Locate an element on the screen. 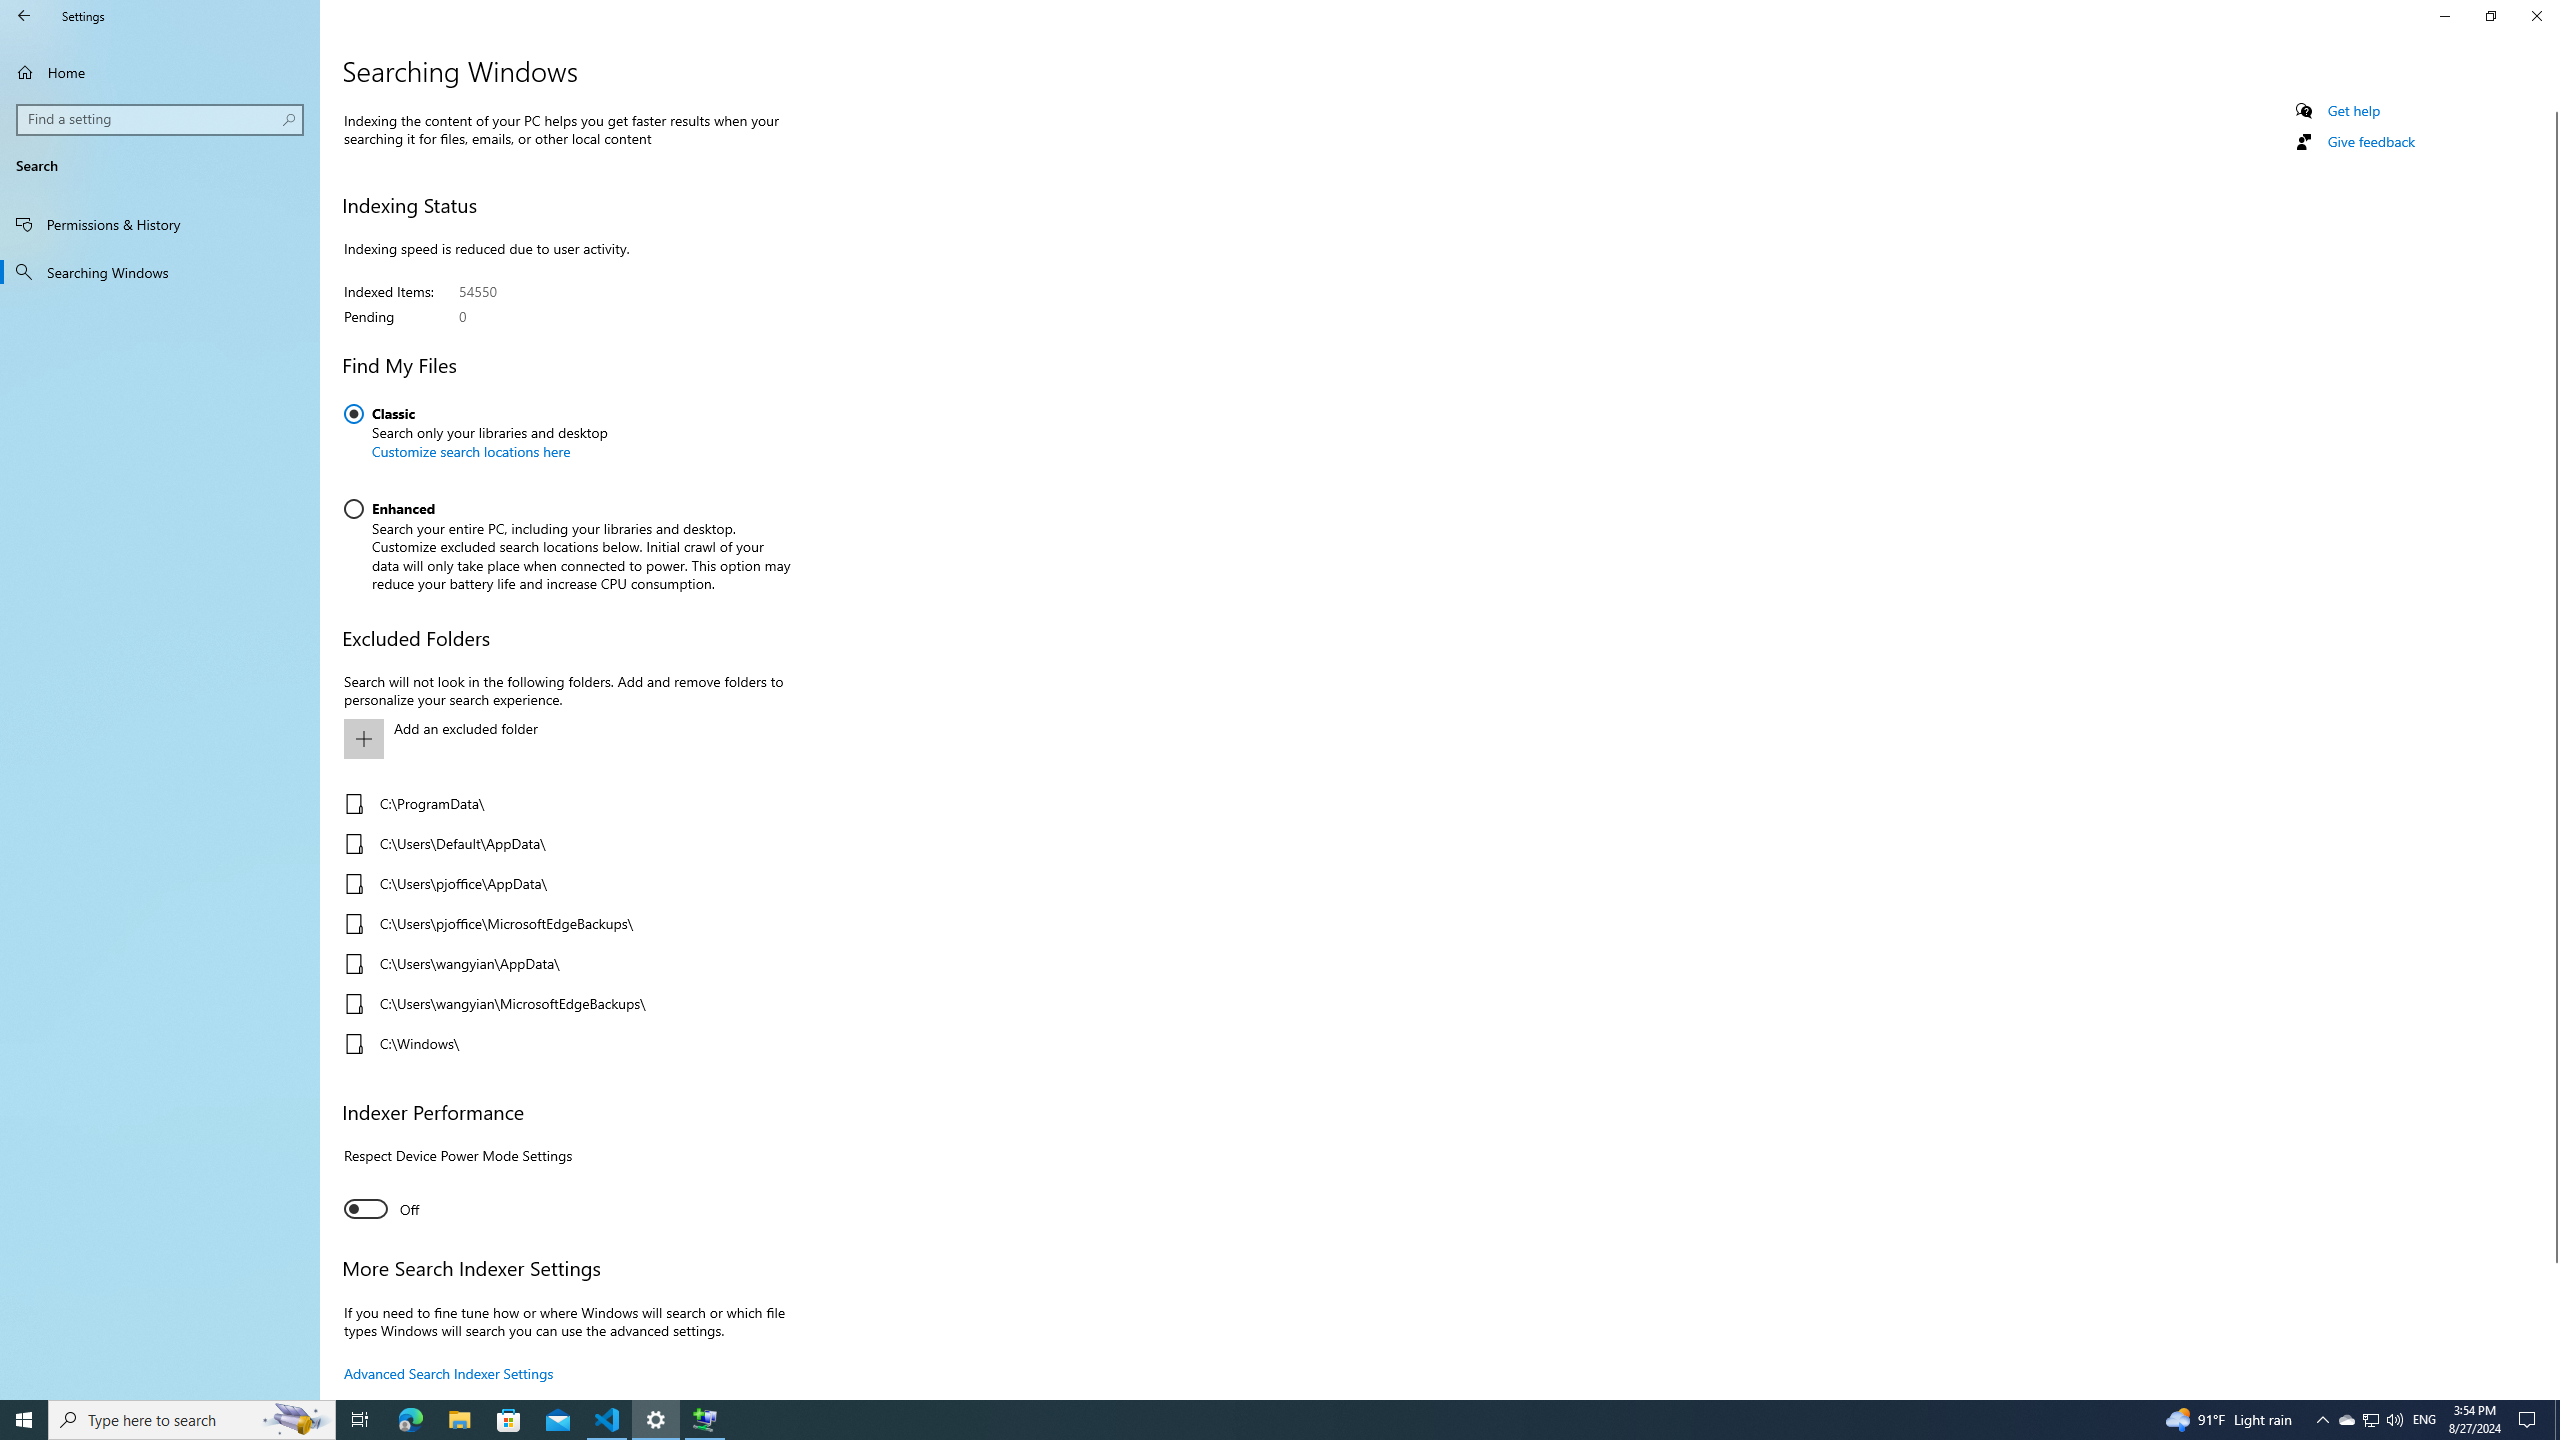 This screenshot has height=1440, width=2560. Microsoft Edge is located at coordinates (410, 1420).